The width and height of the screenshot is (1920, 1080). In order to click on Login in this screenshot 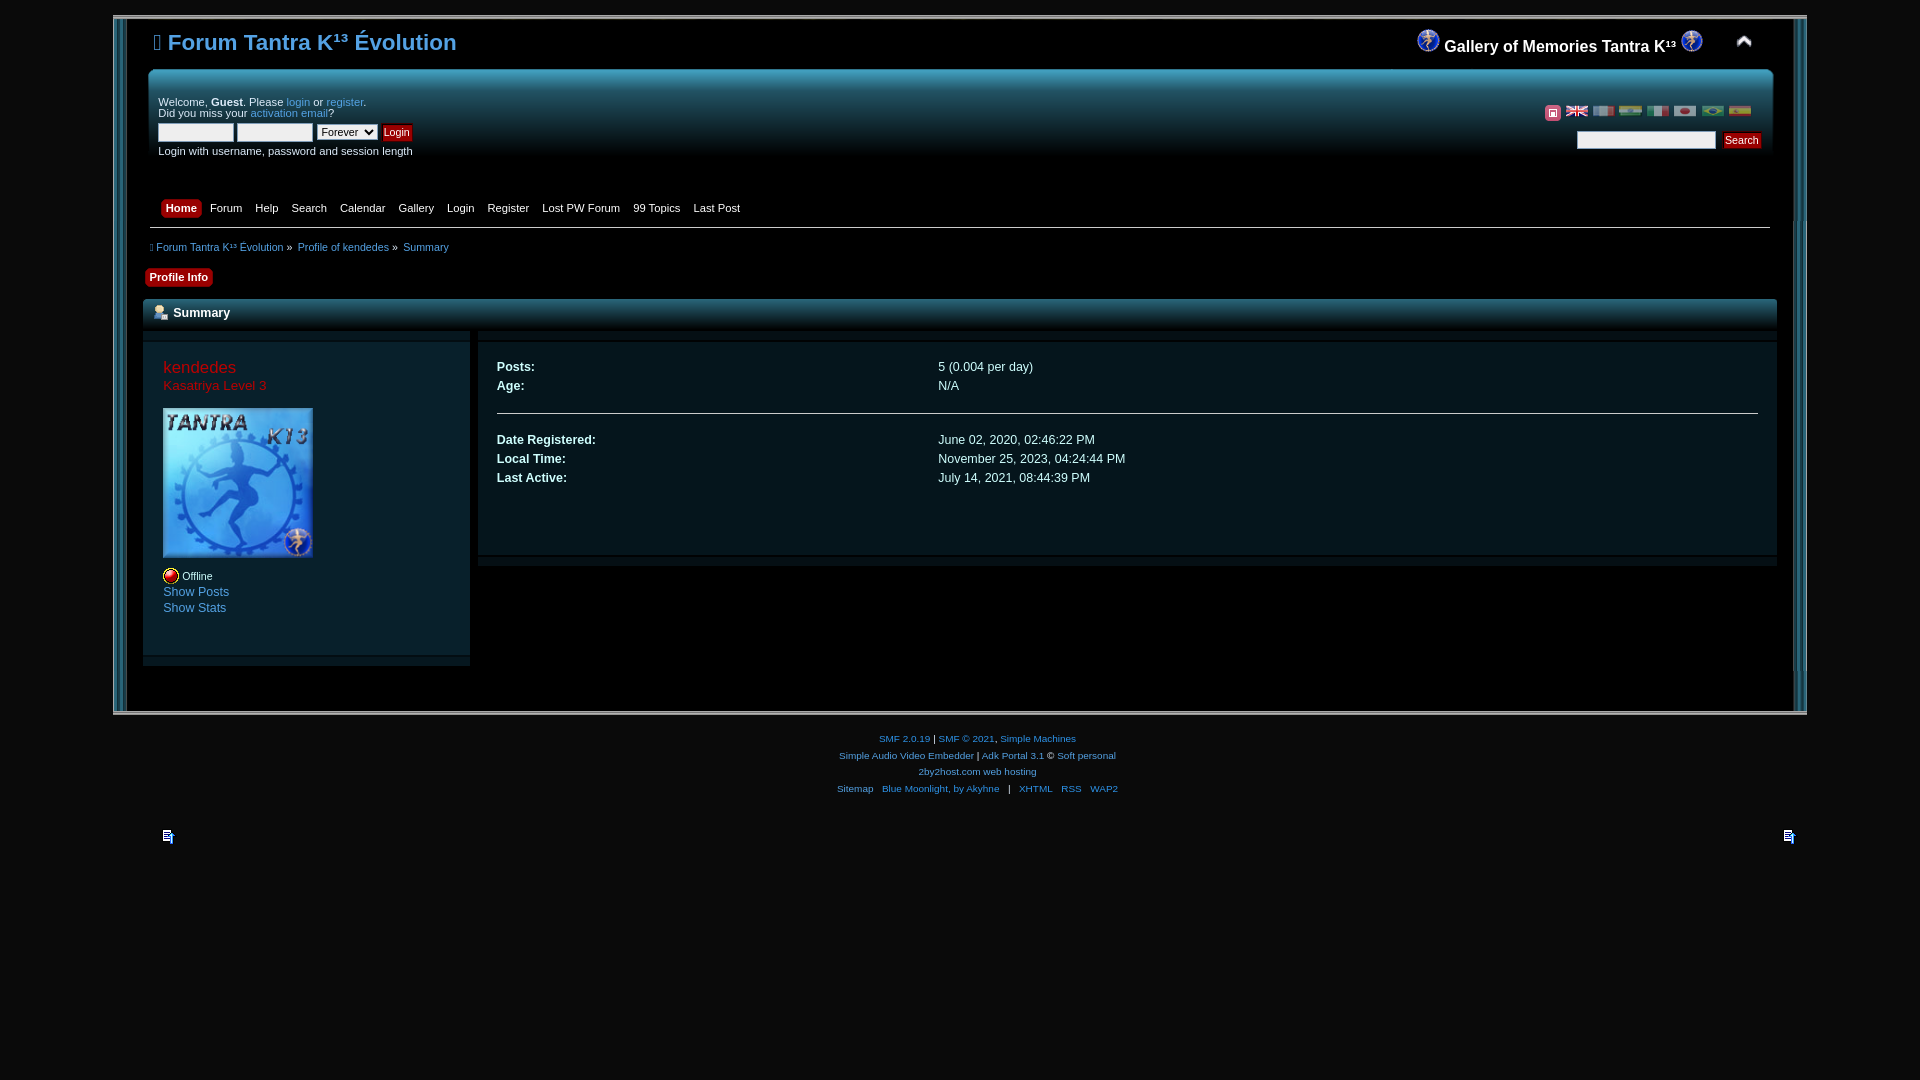, I will do `click(463, 210)`.